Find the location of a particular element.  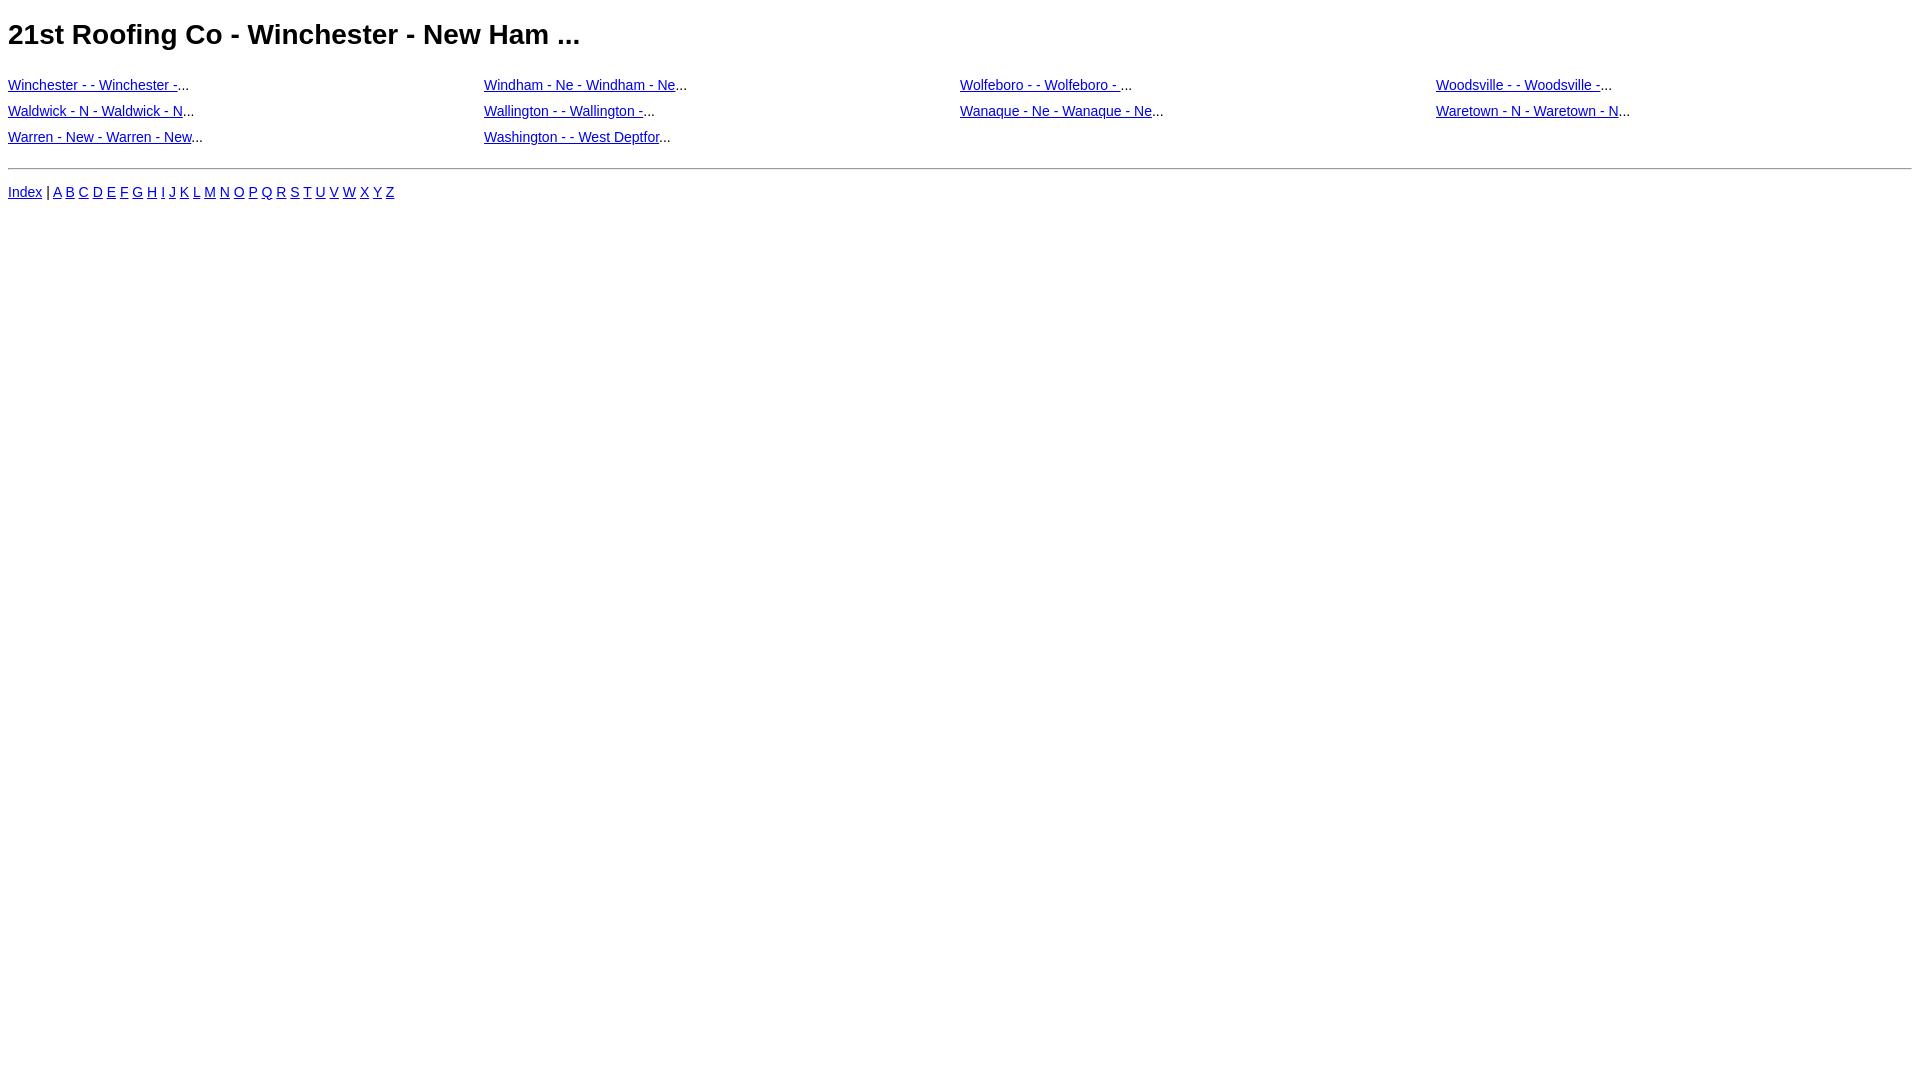

A is located at coordinates (58, 192).